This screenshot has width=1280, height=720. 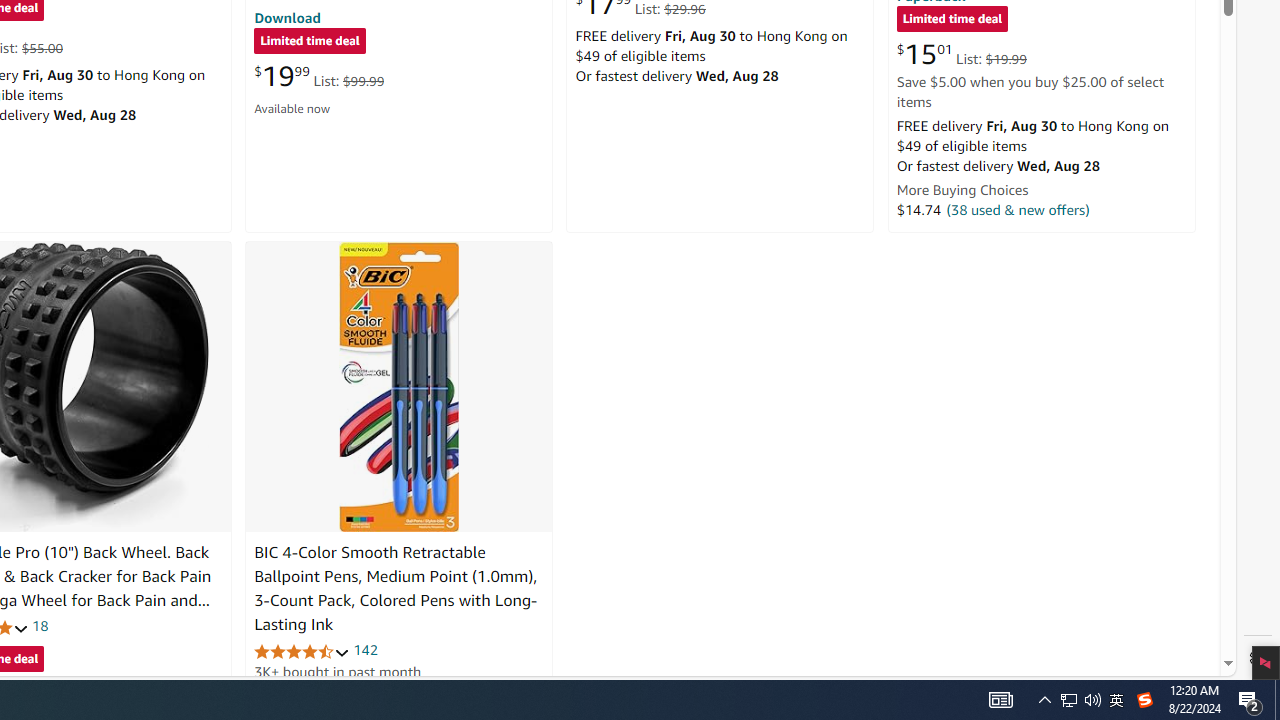 I want to click on $15.01 List: $19.99, so click(x=961, y=54).